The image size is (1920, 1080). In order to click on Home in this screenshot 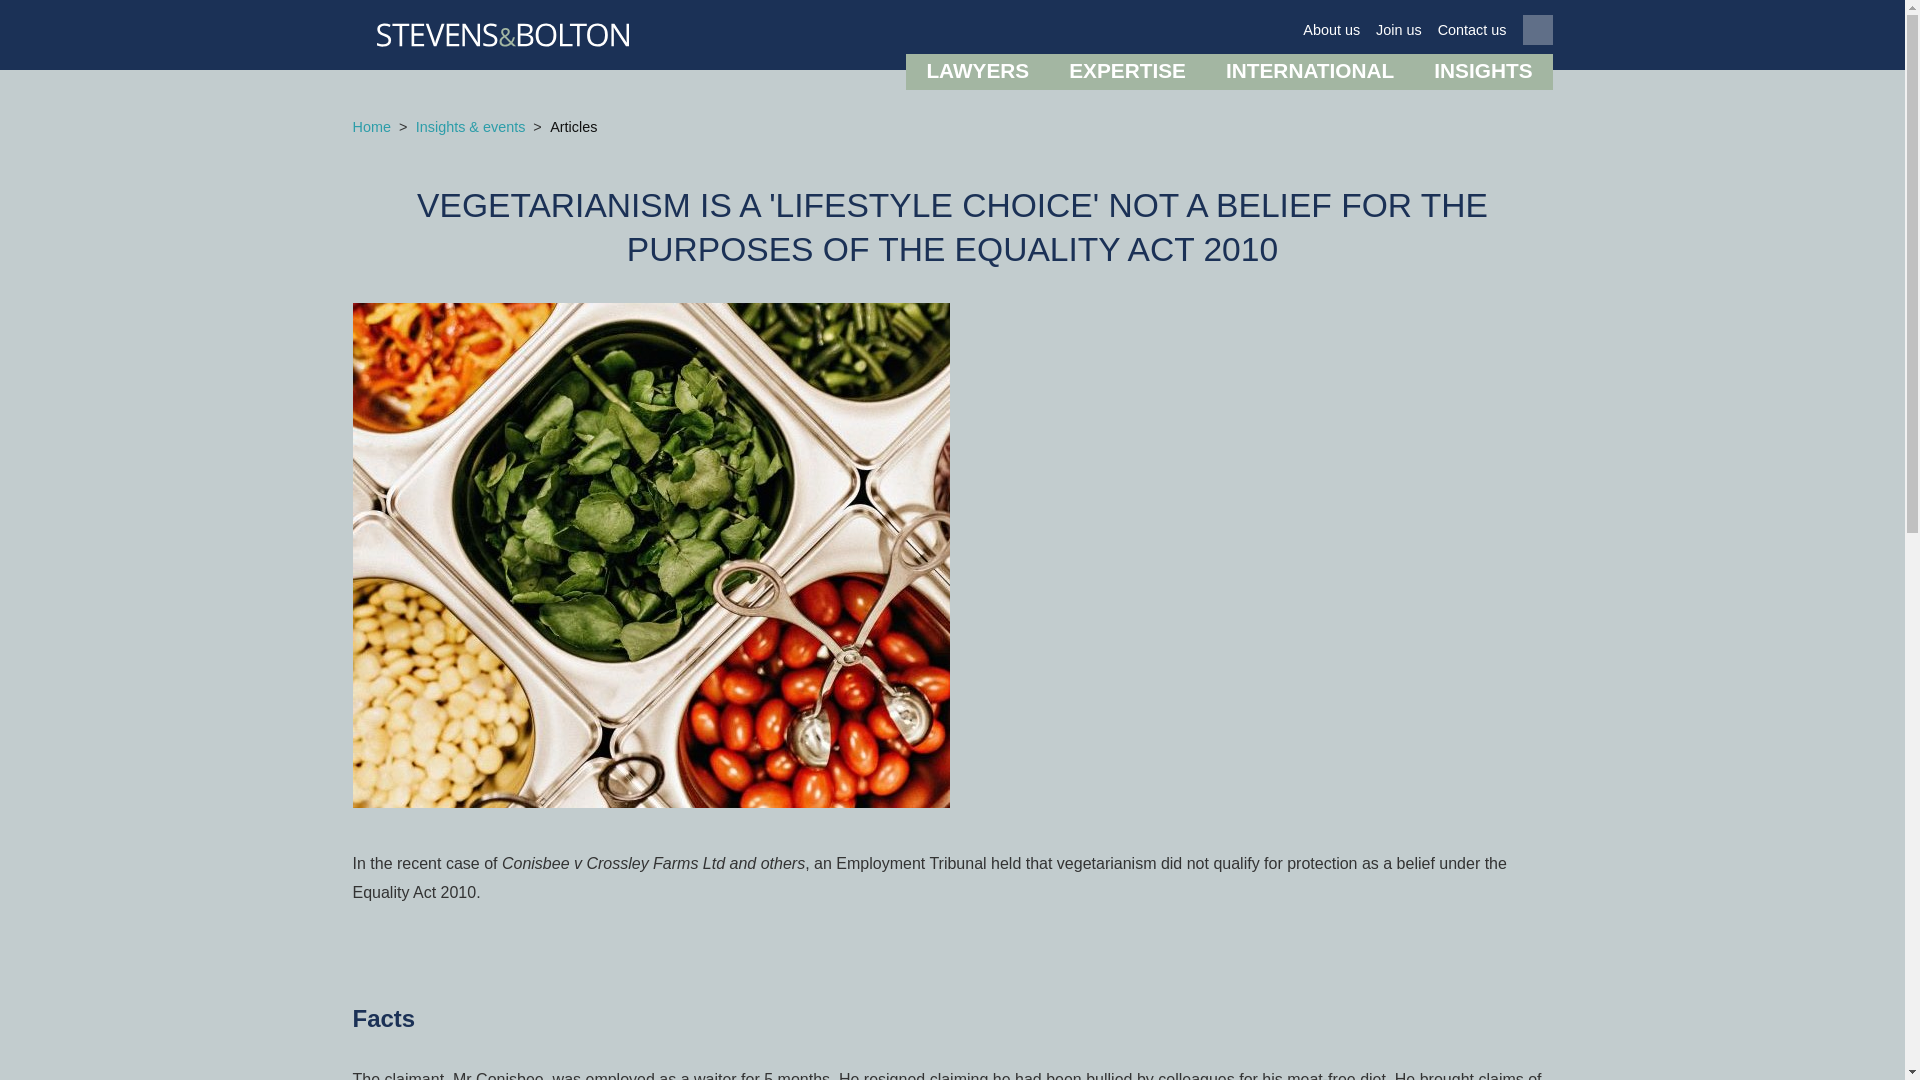, I will do `click(370, 128)`.